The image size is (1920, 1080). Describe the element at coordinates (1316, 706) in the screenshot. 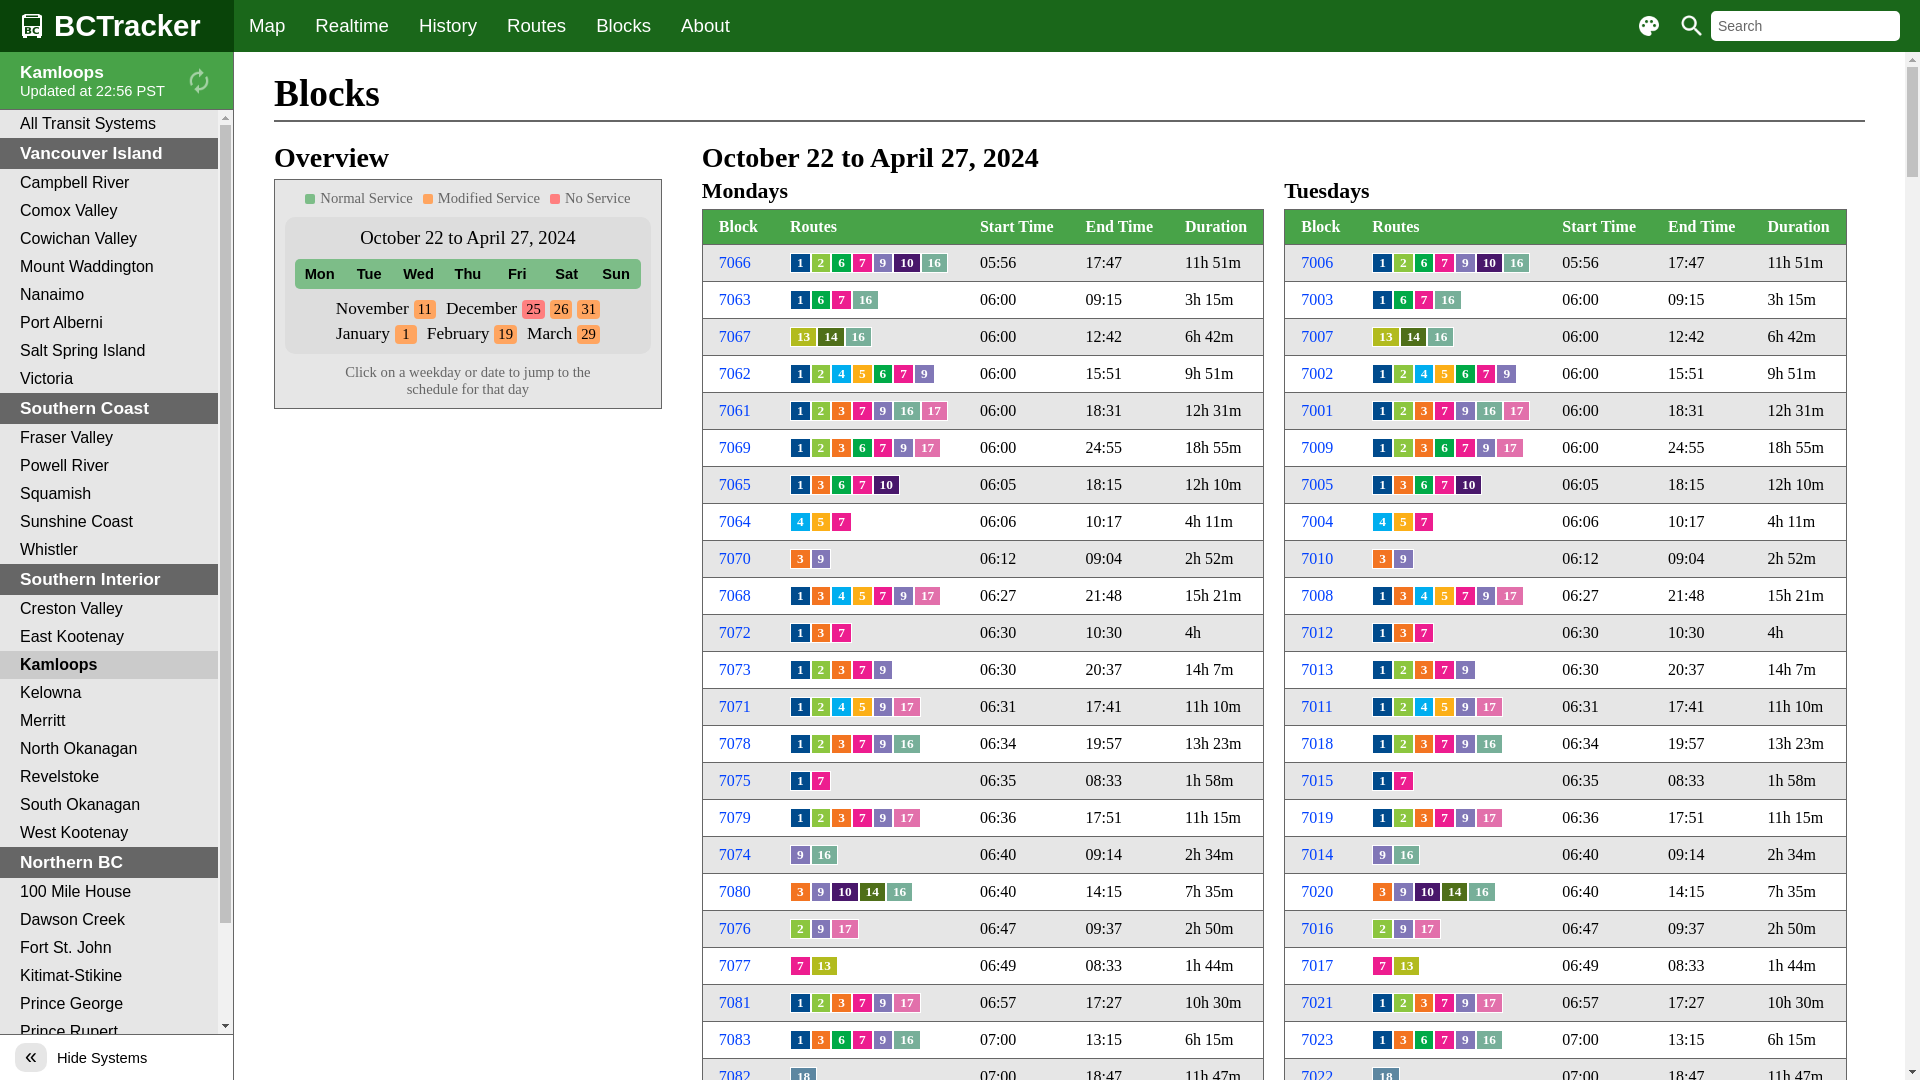

I see `7011` at that location.